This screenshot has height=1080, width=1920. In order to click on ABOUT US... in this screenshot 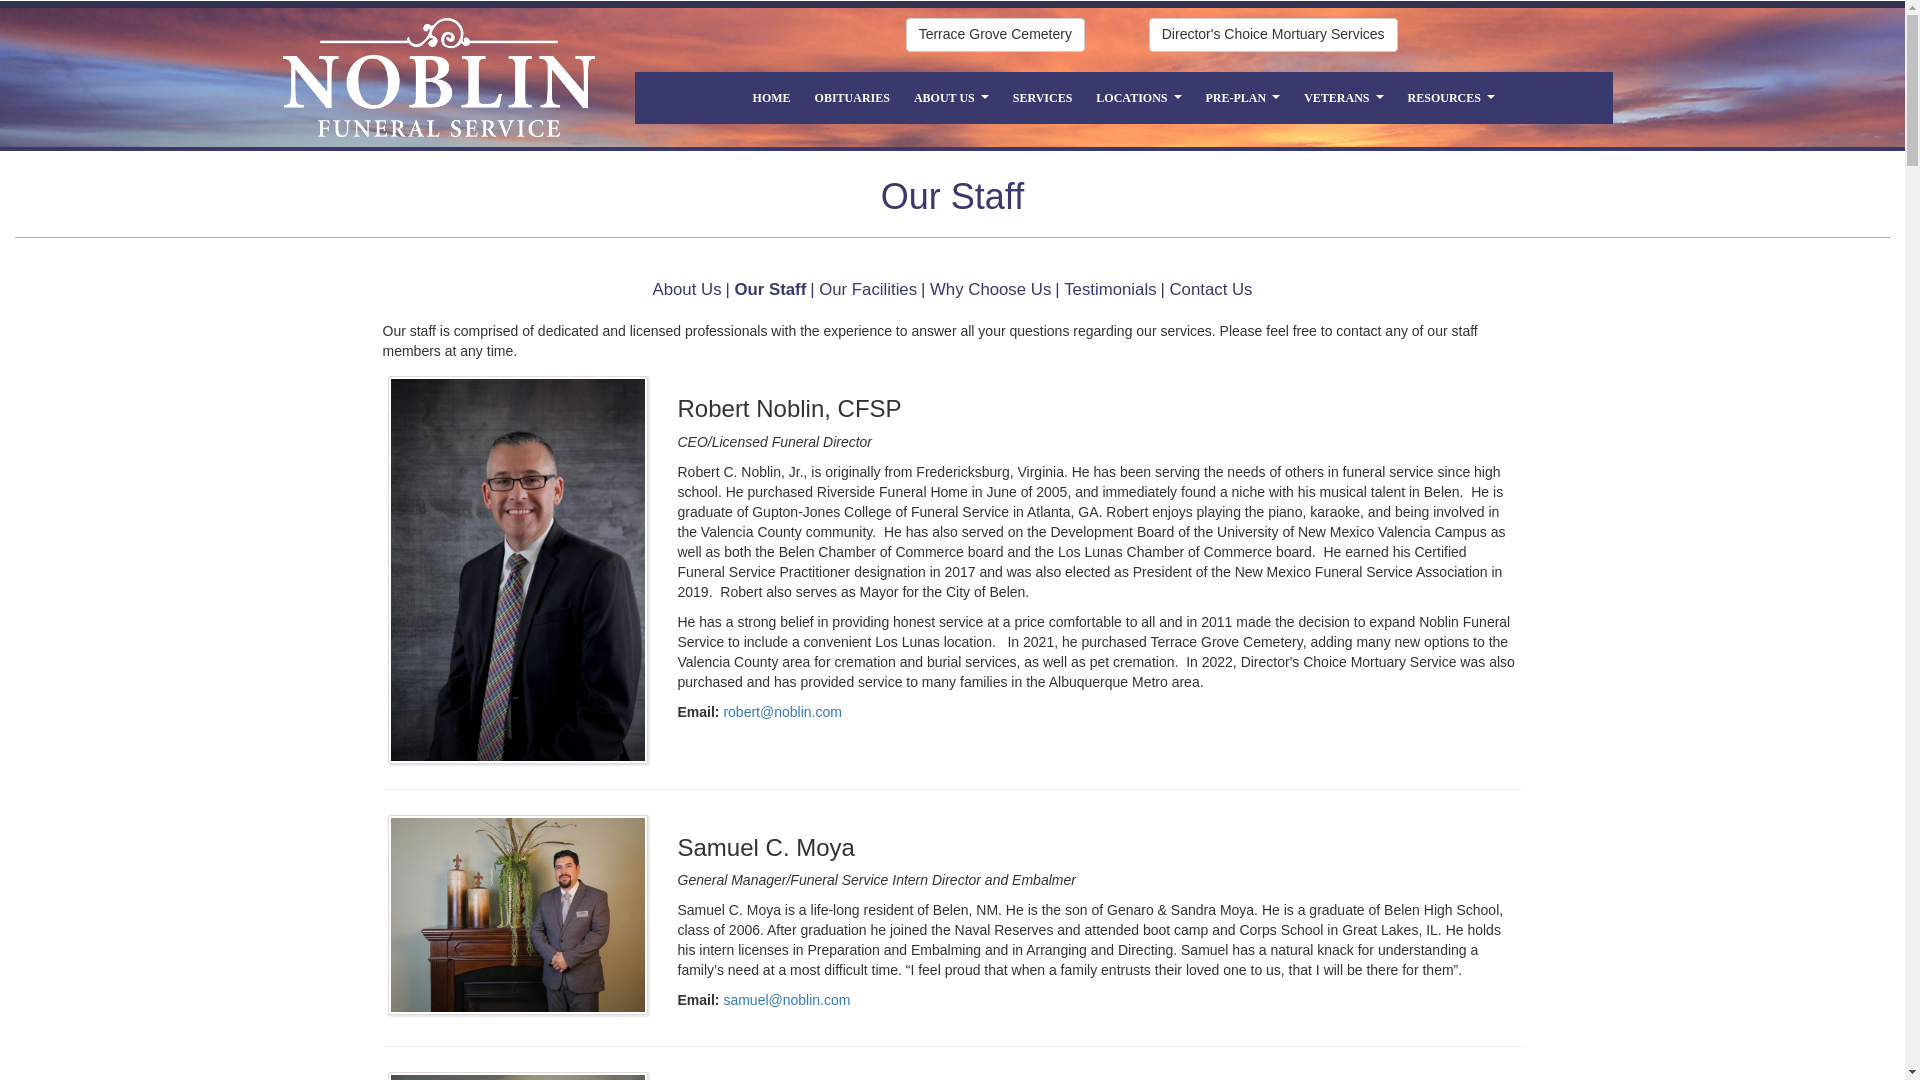, I will do `click(951, 98)`.